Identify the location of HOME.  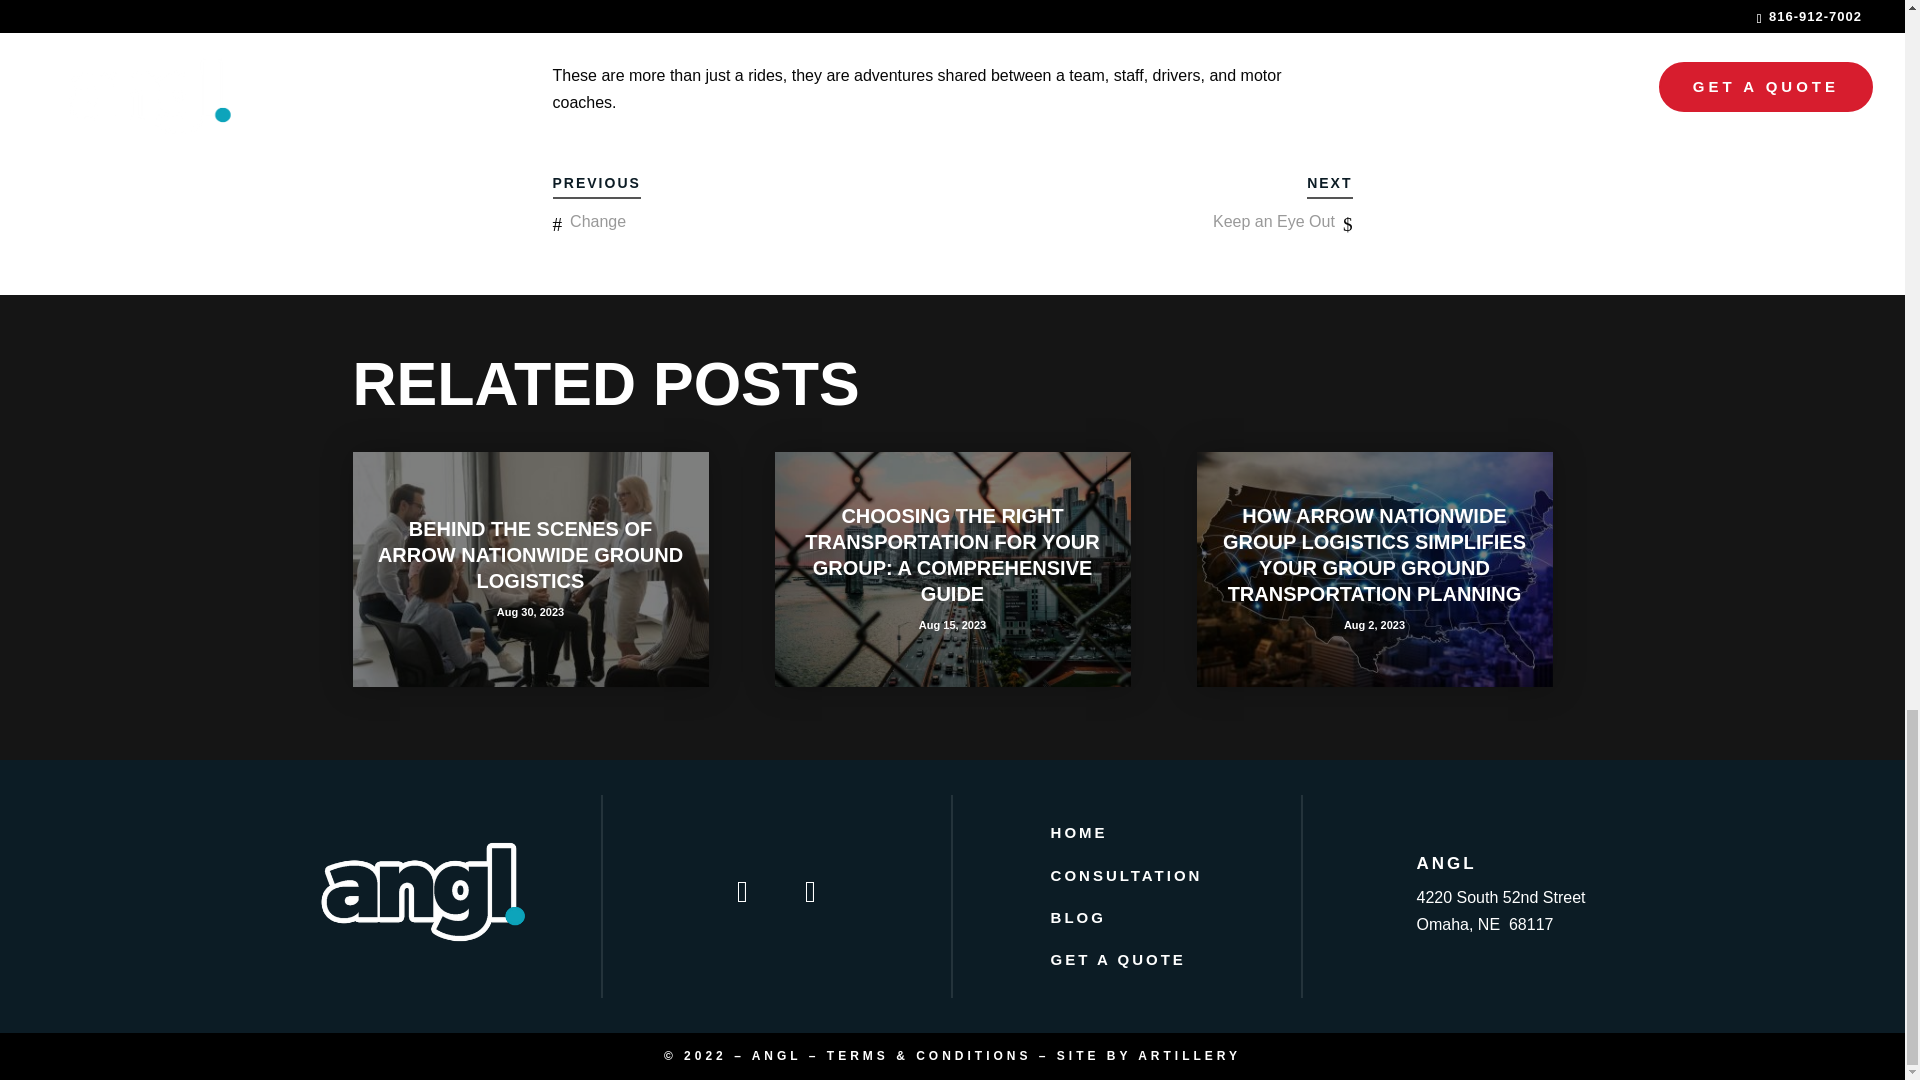
(1078, 832).